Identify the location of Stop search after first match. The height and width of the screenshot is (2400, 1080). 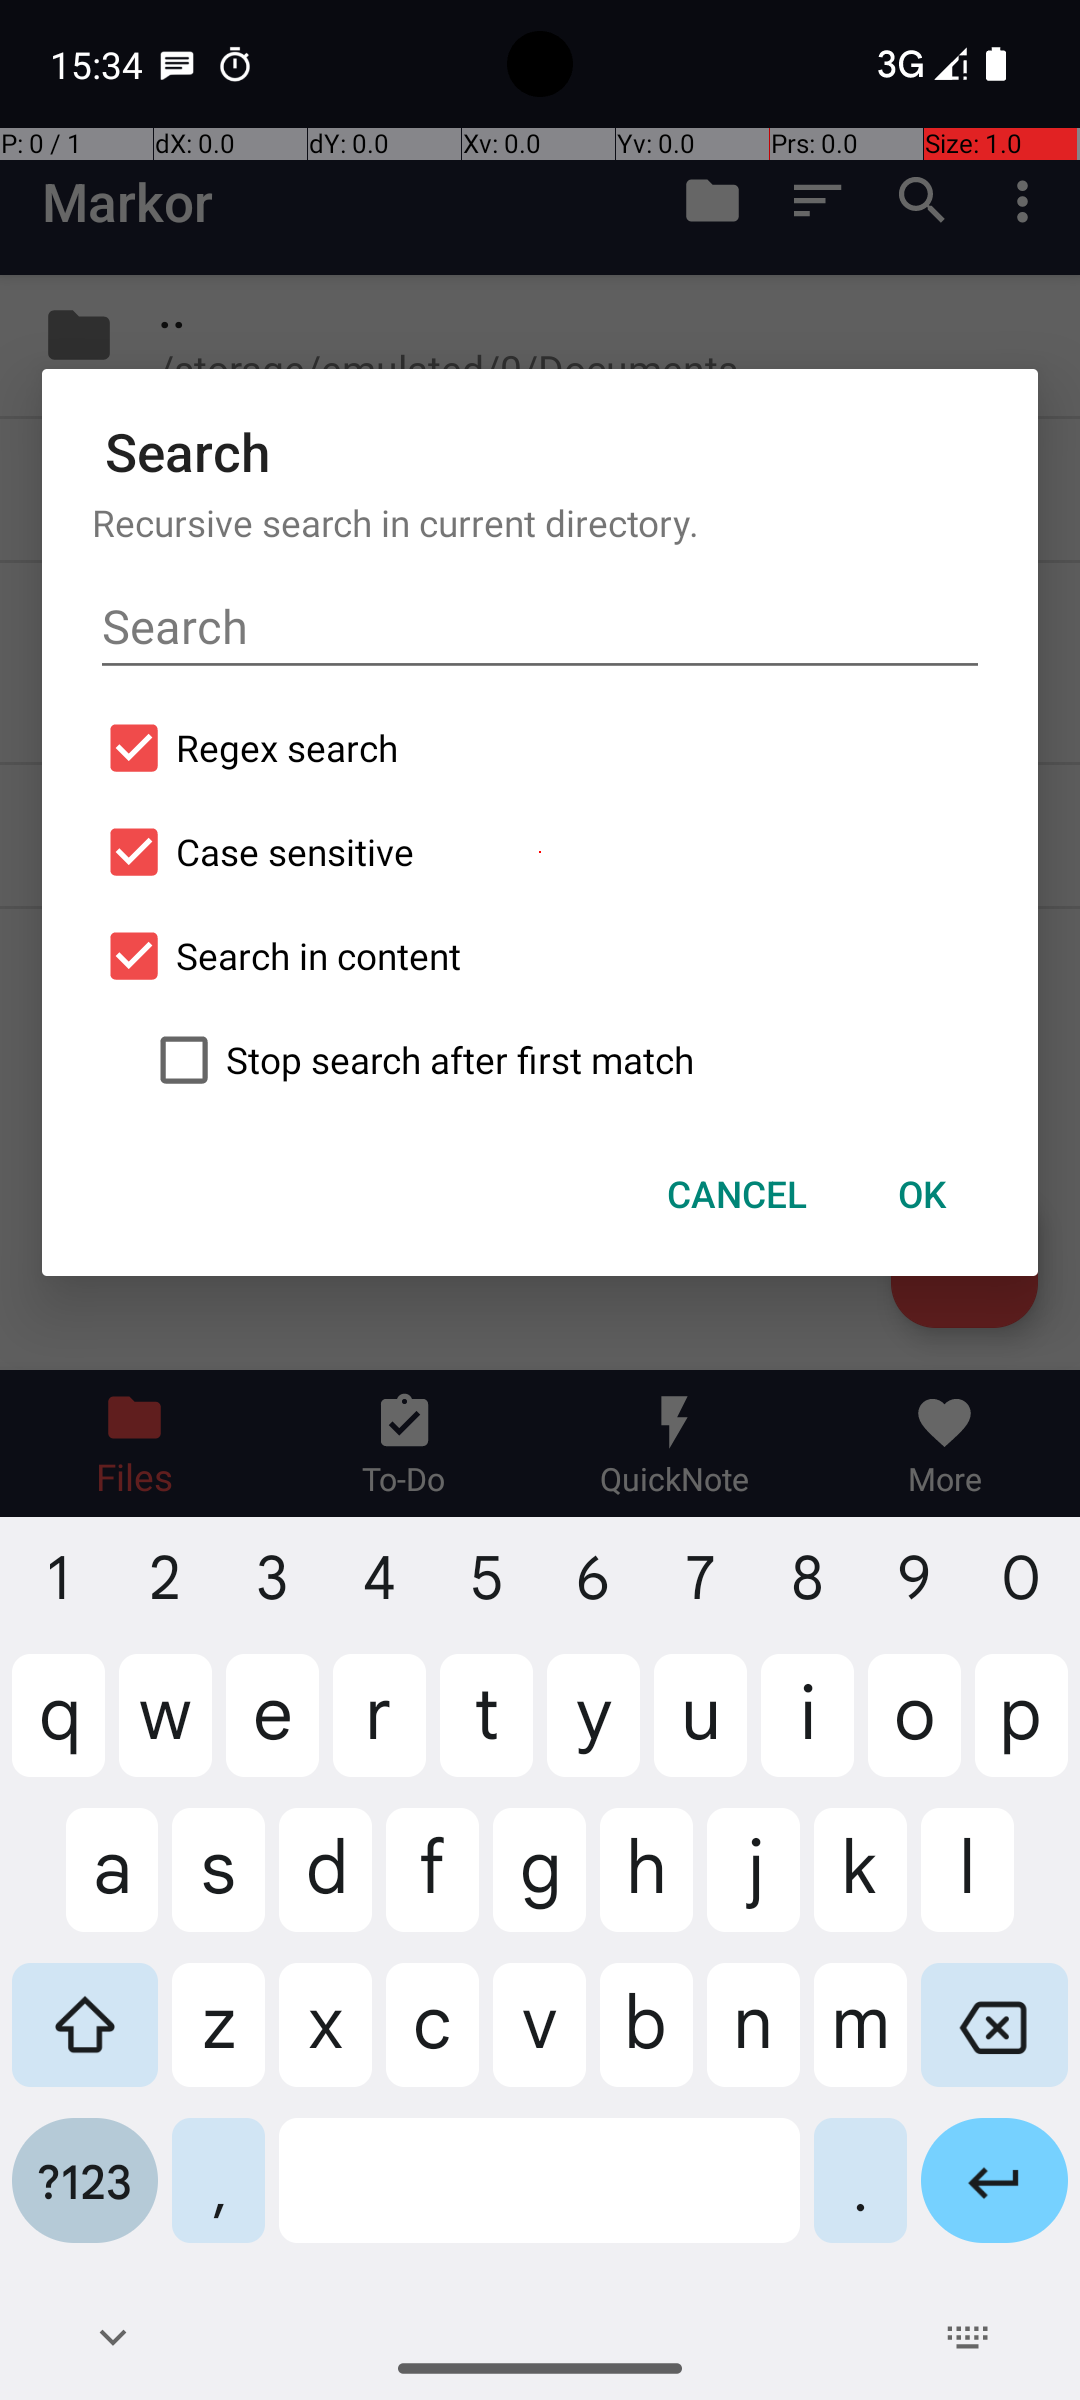
(565, 1060).